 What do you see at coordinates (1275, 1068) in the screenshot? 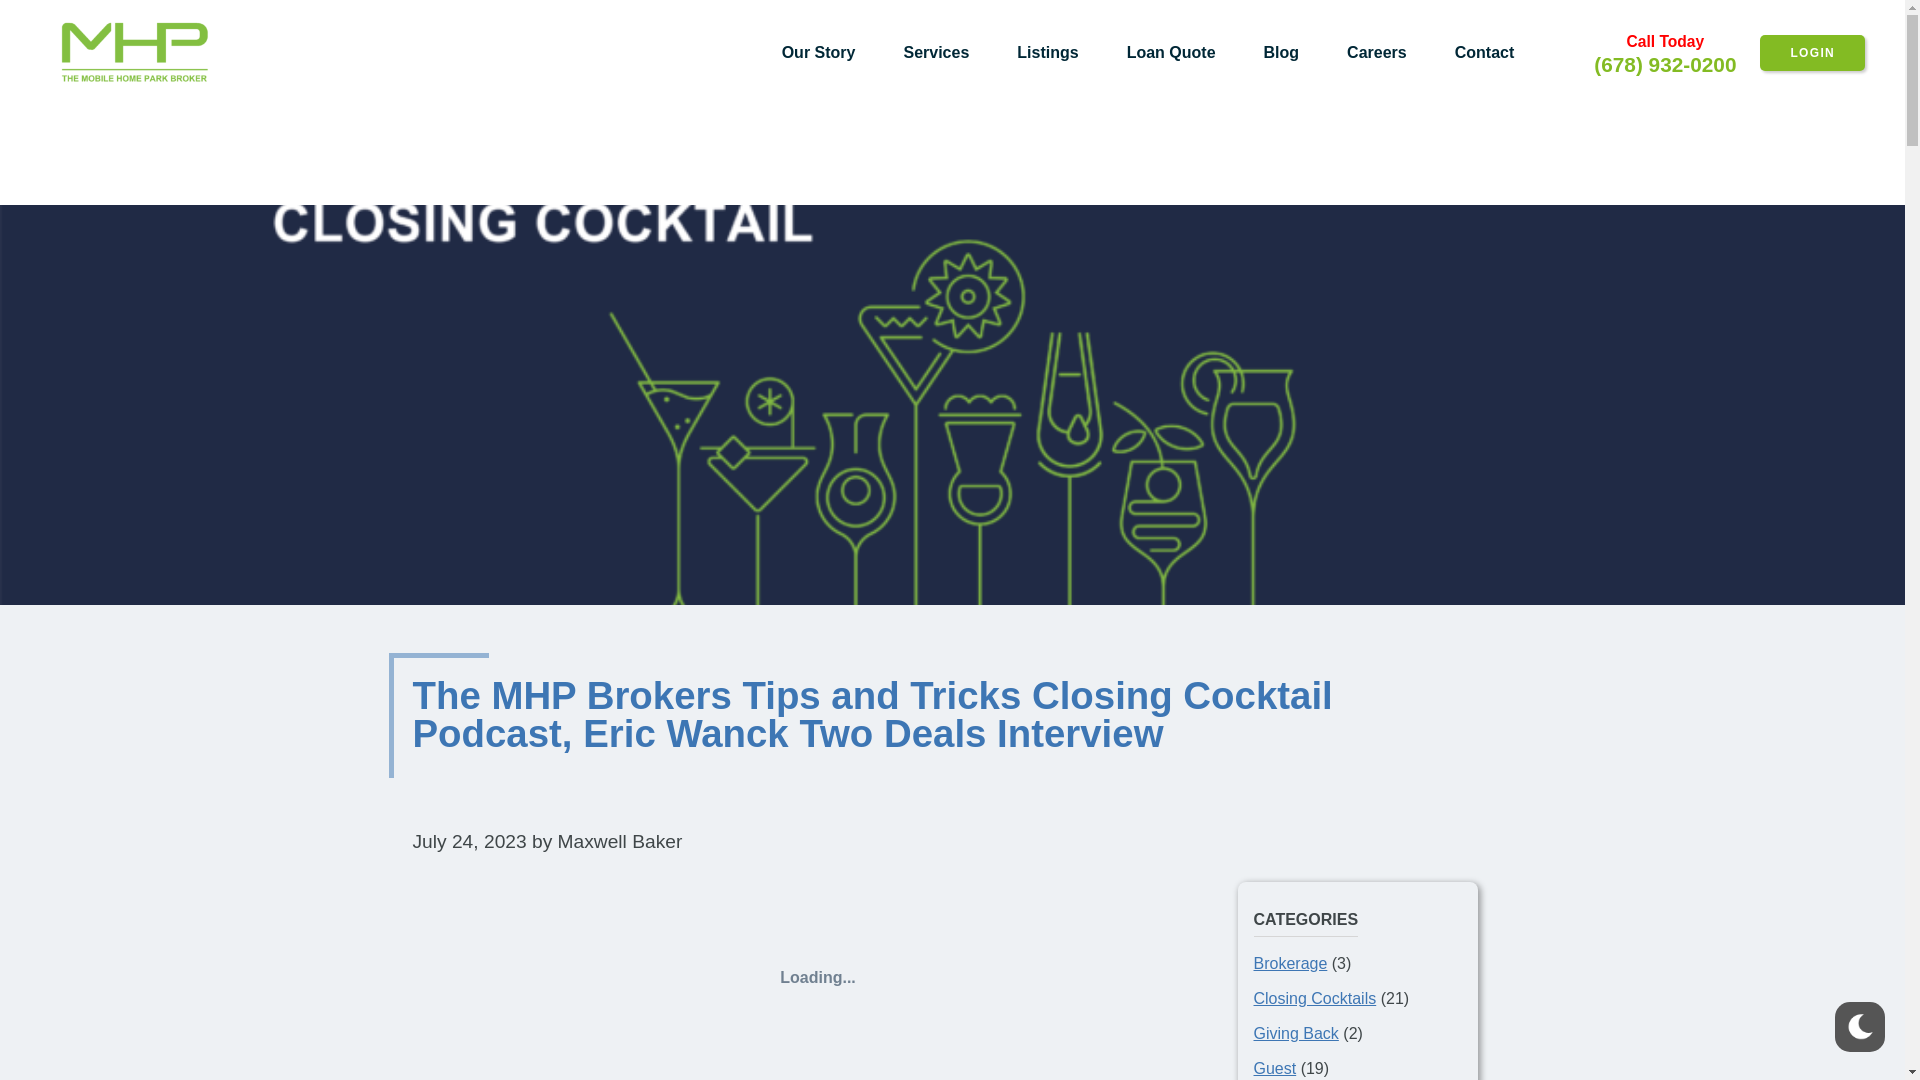
I see `Guest` at bounding box center [1275, 1068].